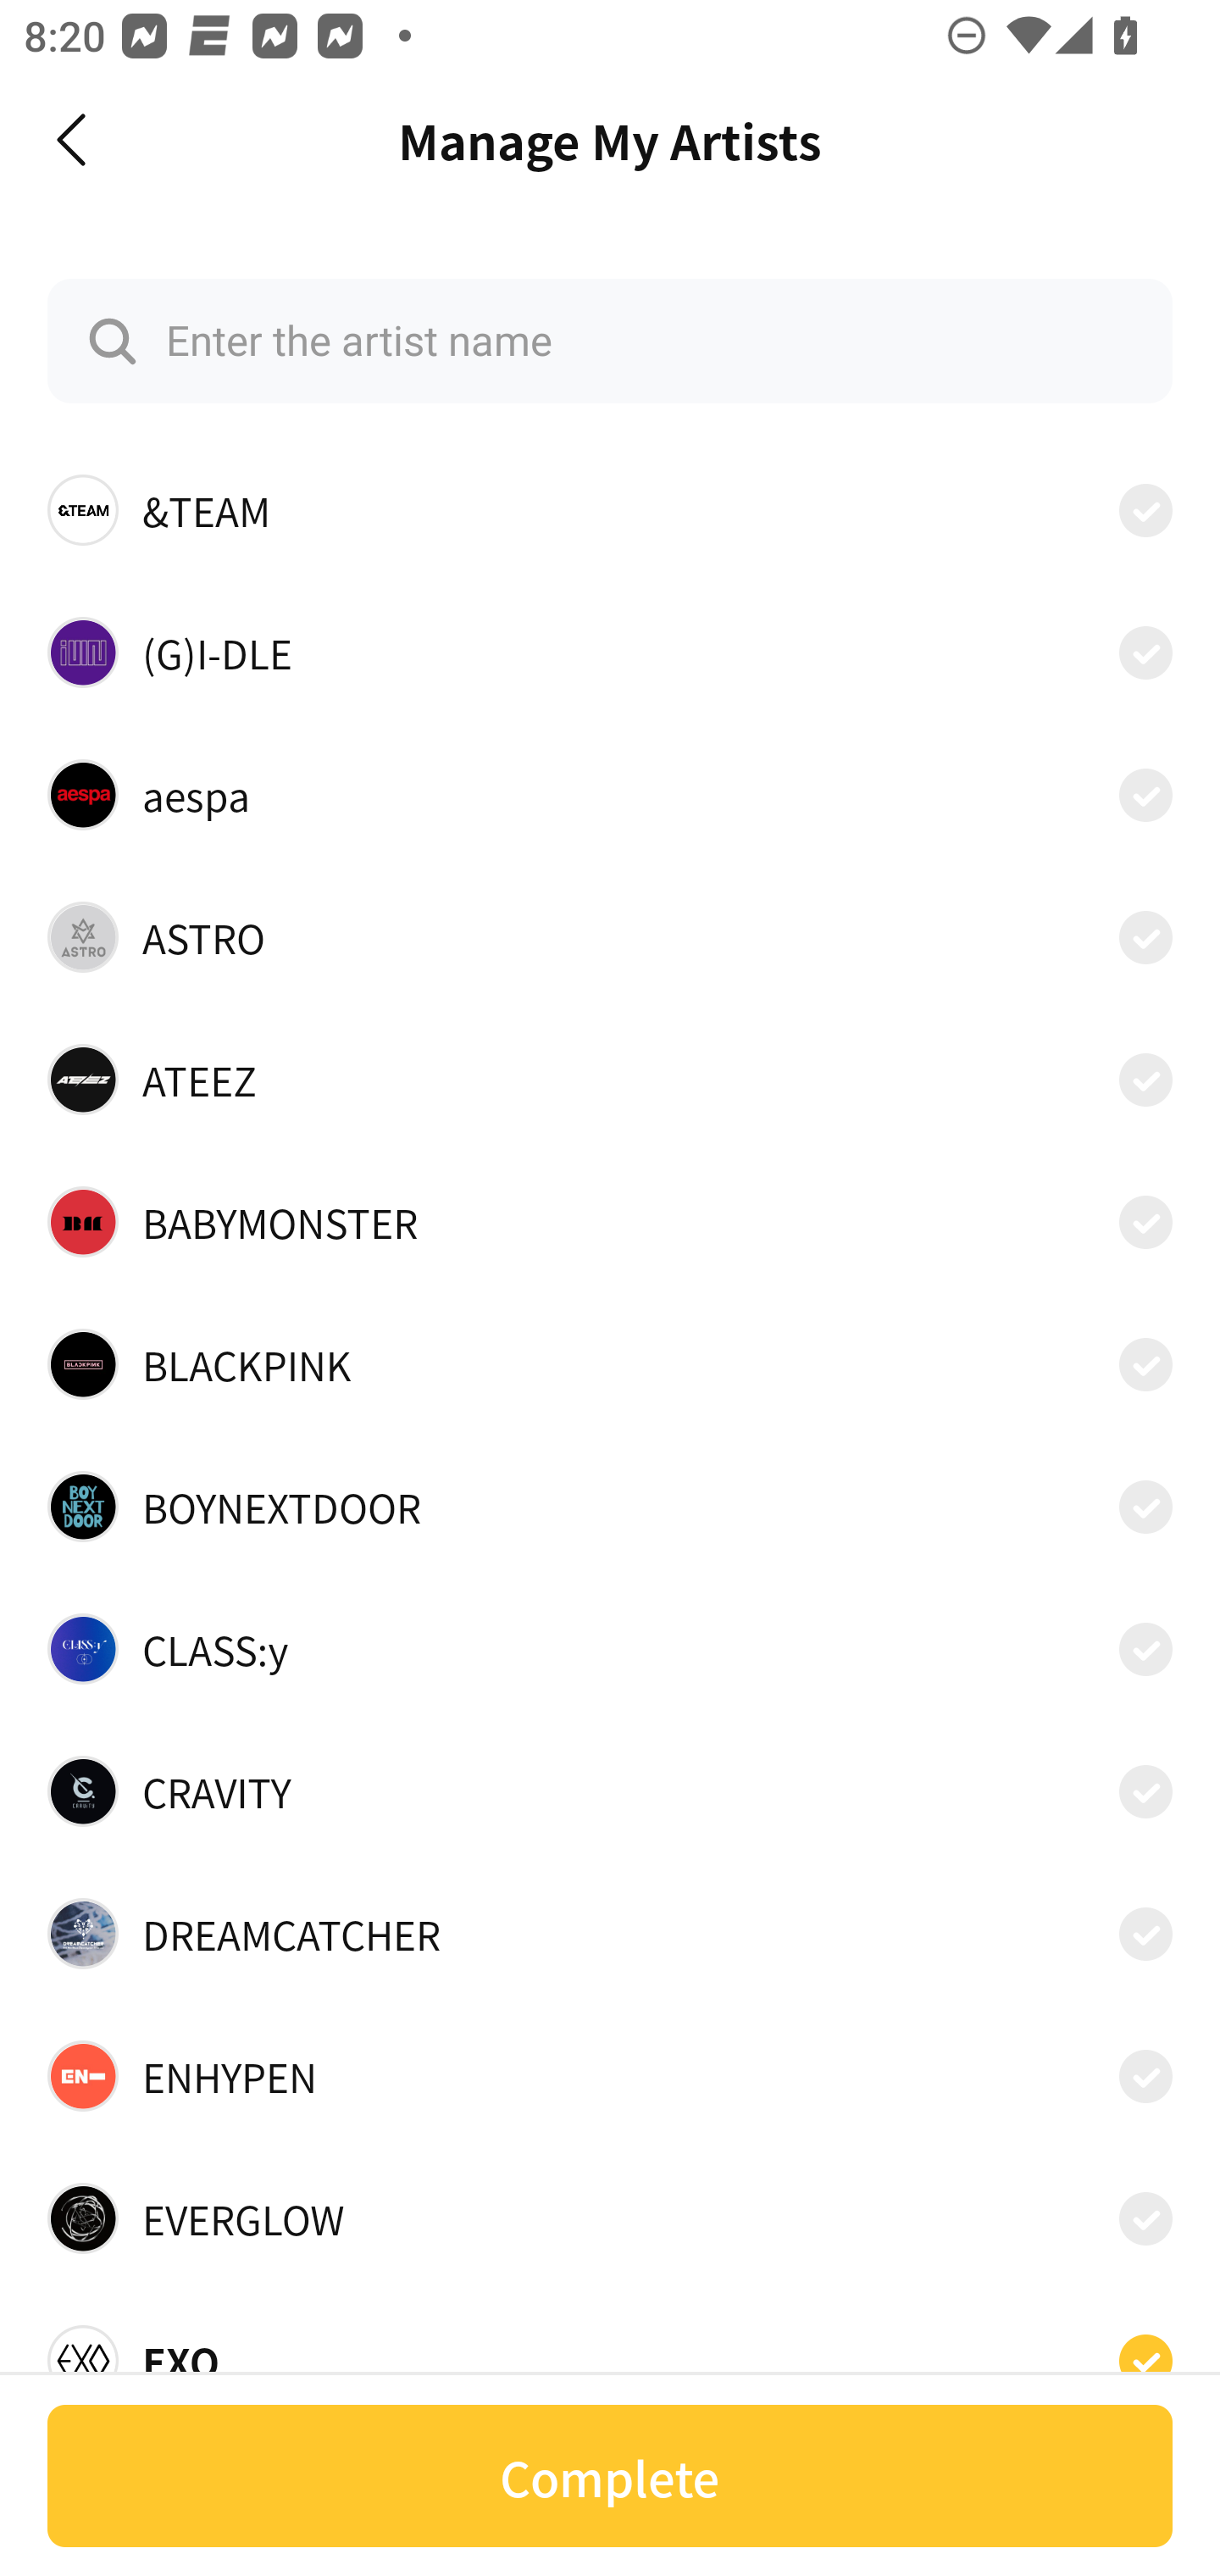  I want to click on ASTRO, so click(610, 937).